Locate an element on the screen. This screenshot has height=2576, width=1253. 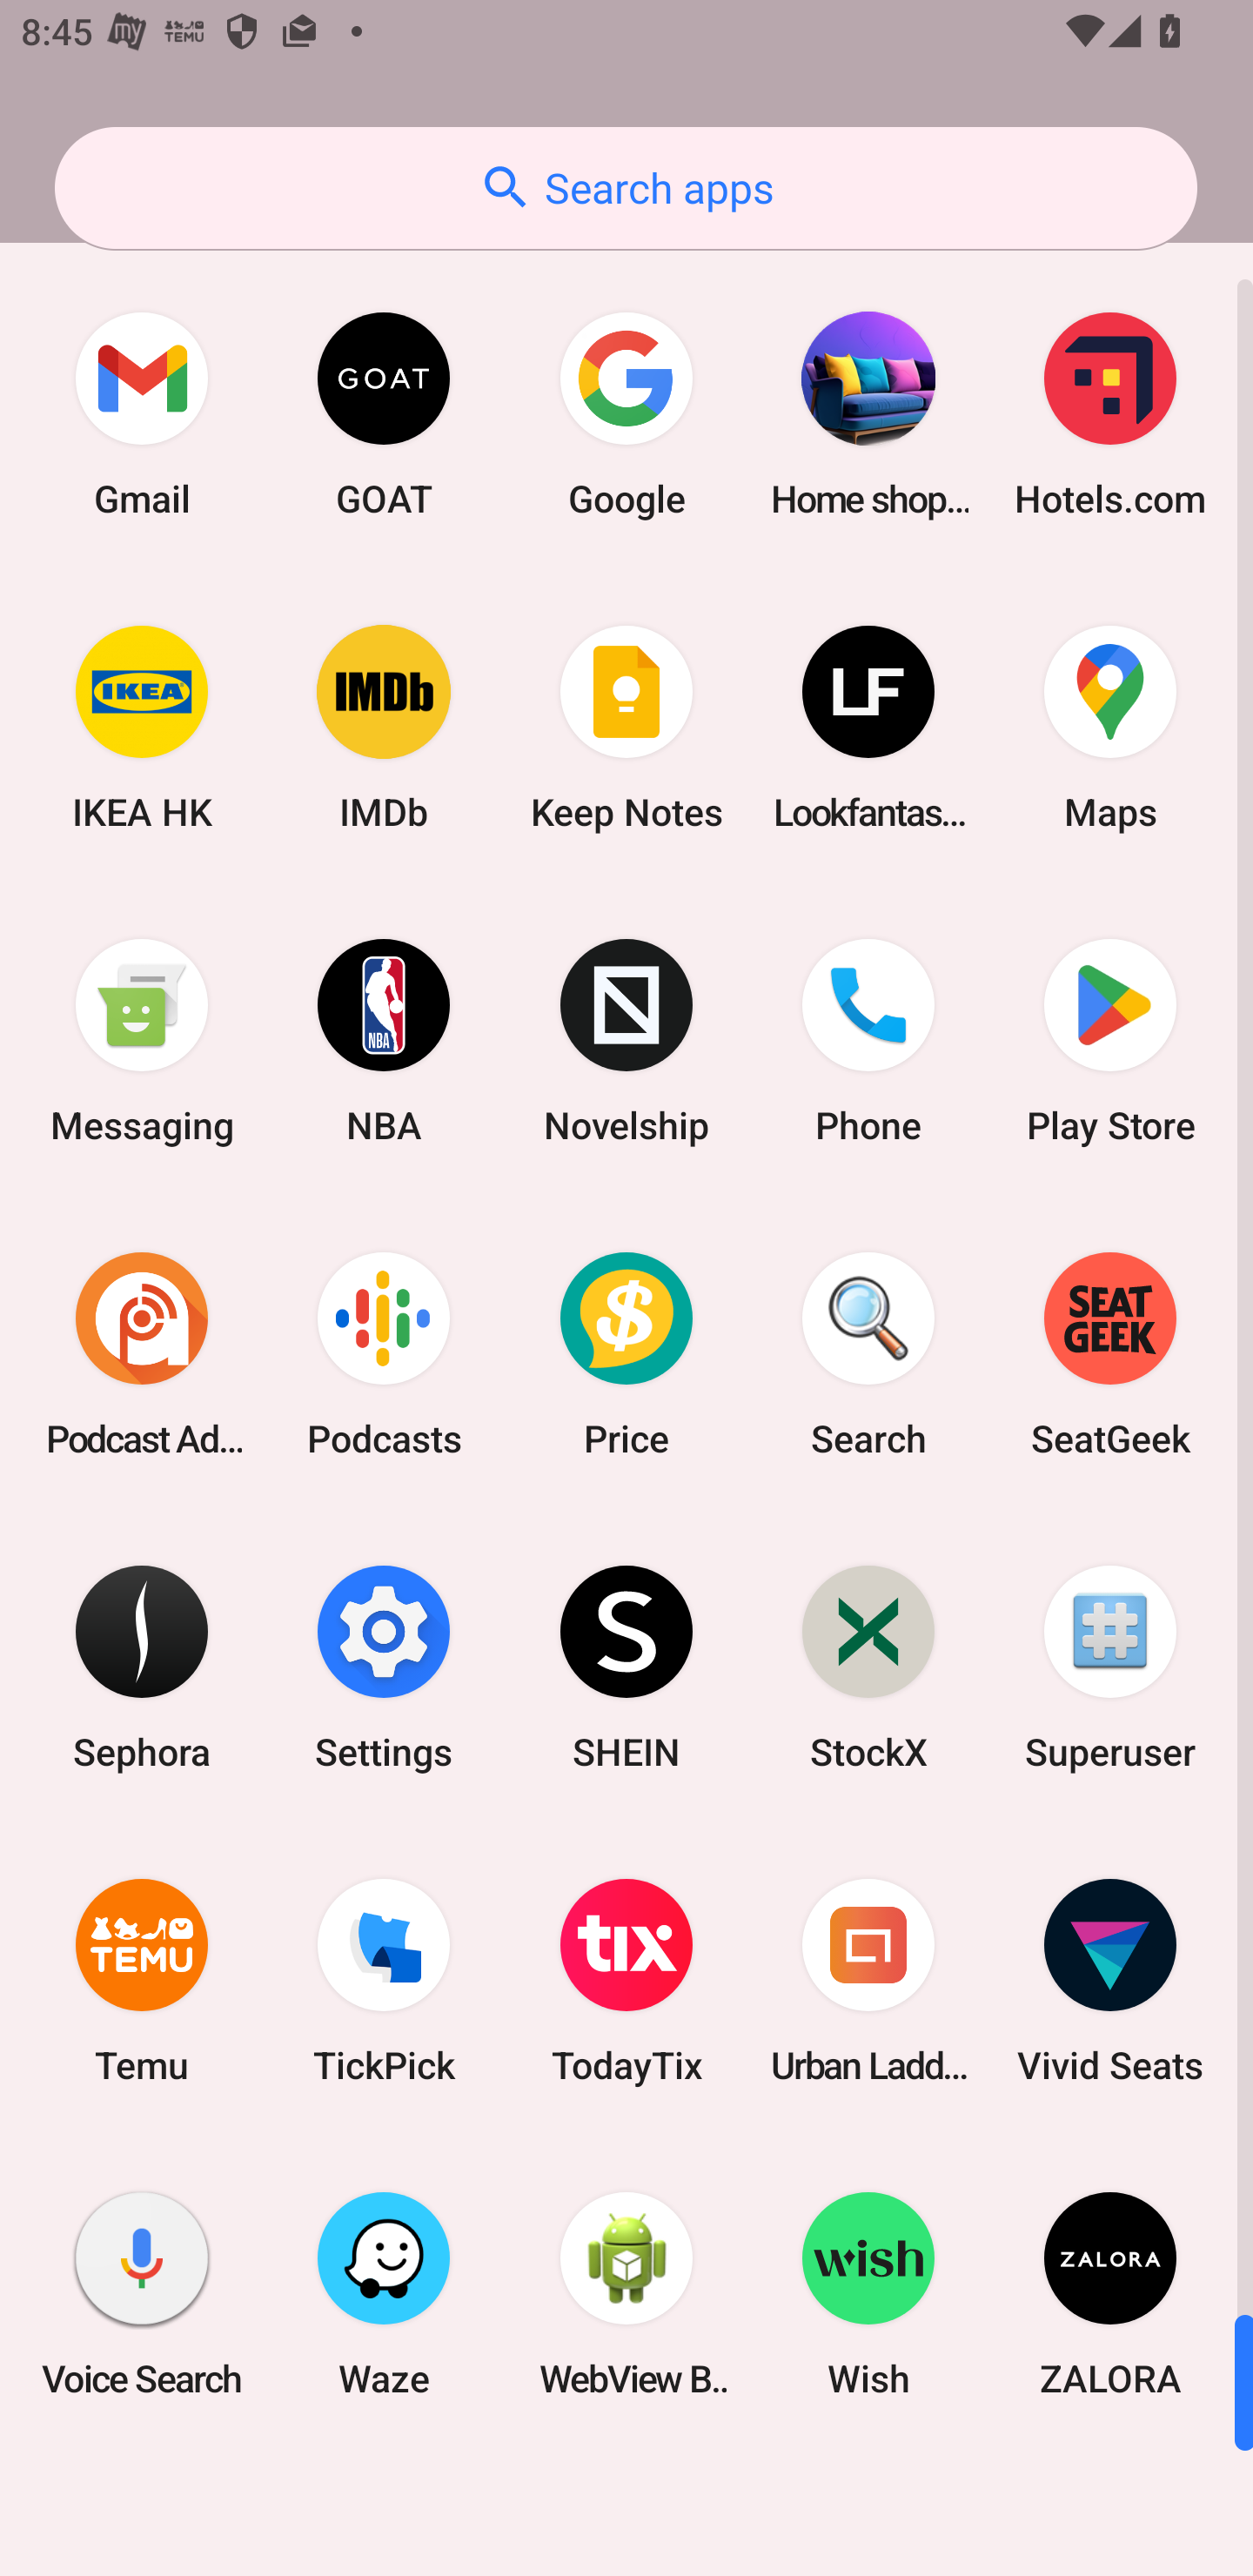
TickPick is located at coordinates (384, 1981).